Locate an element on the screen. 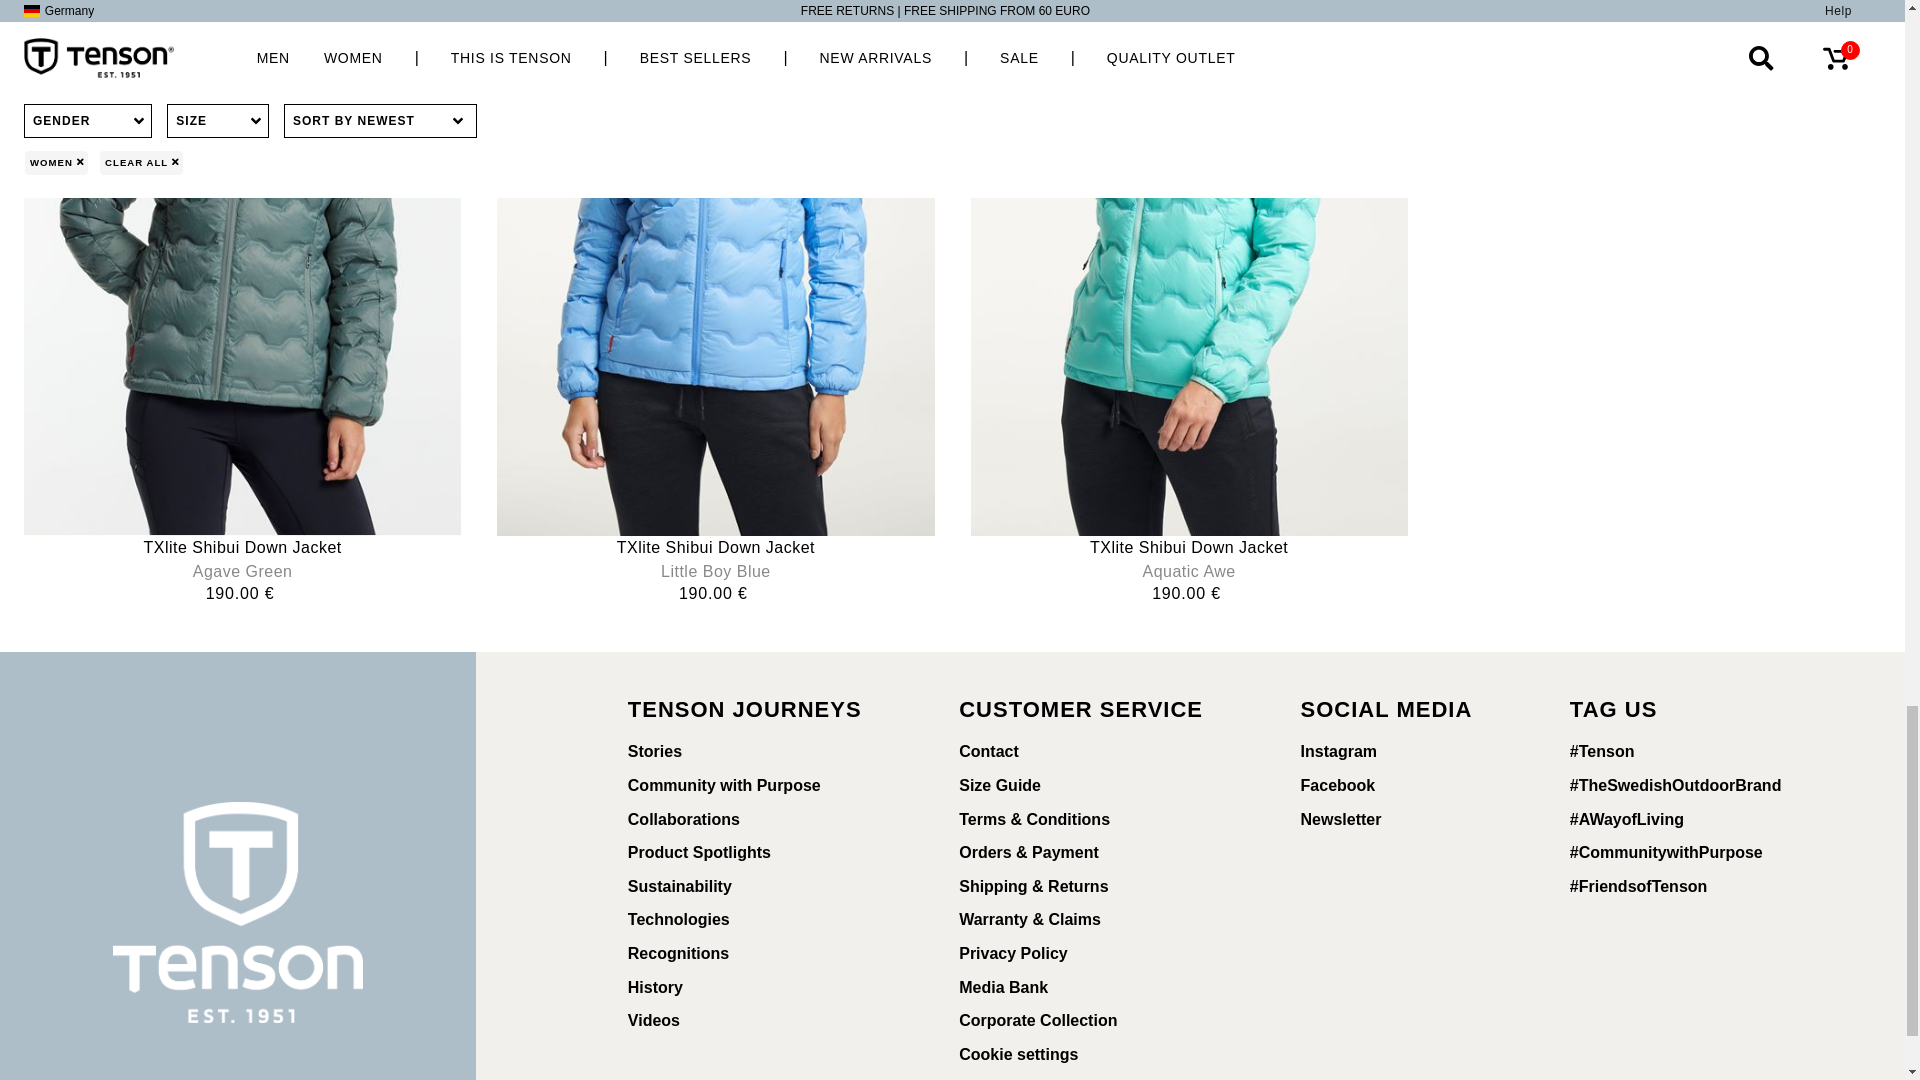  Community with Purpose is located at coordinates (758, 786).